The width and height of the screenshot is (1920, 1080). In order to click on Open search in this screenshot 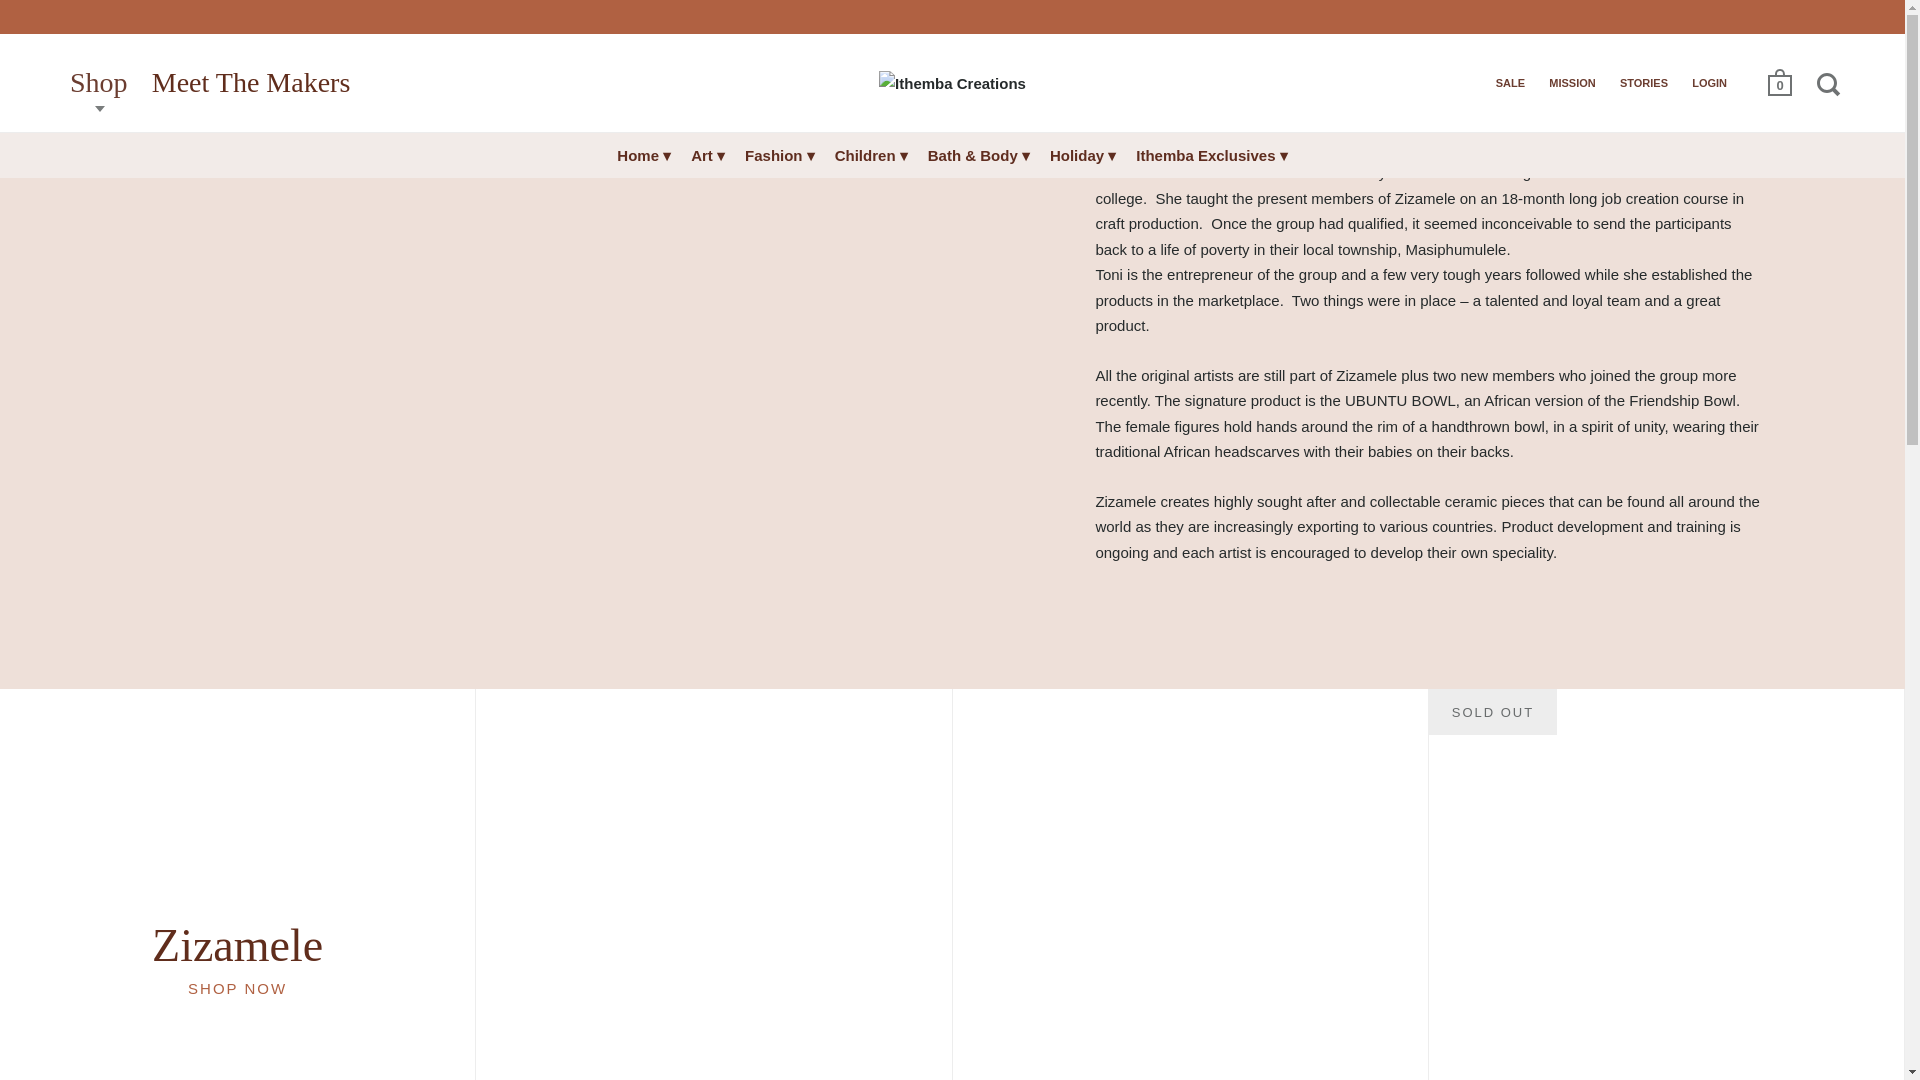, I will do `click(1830, 83)`.